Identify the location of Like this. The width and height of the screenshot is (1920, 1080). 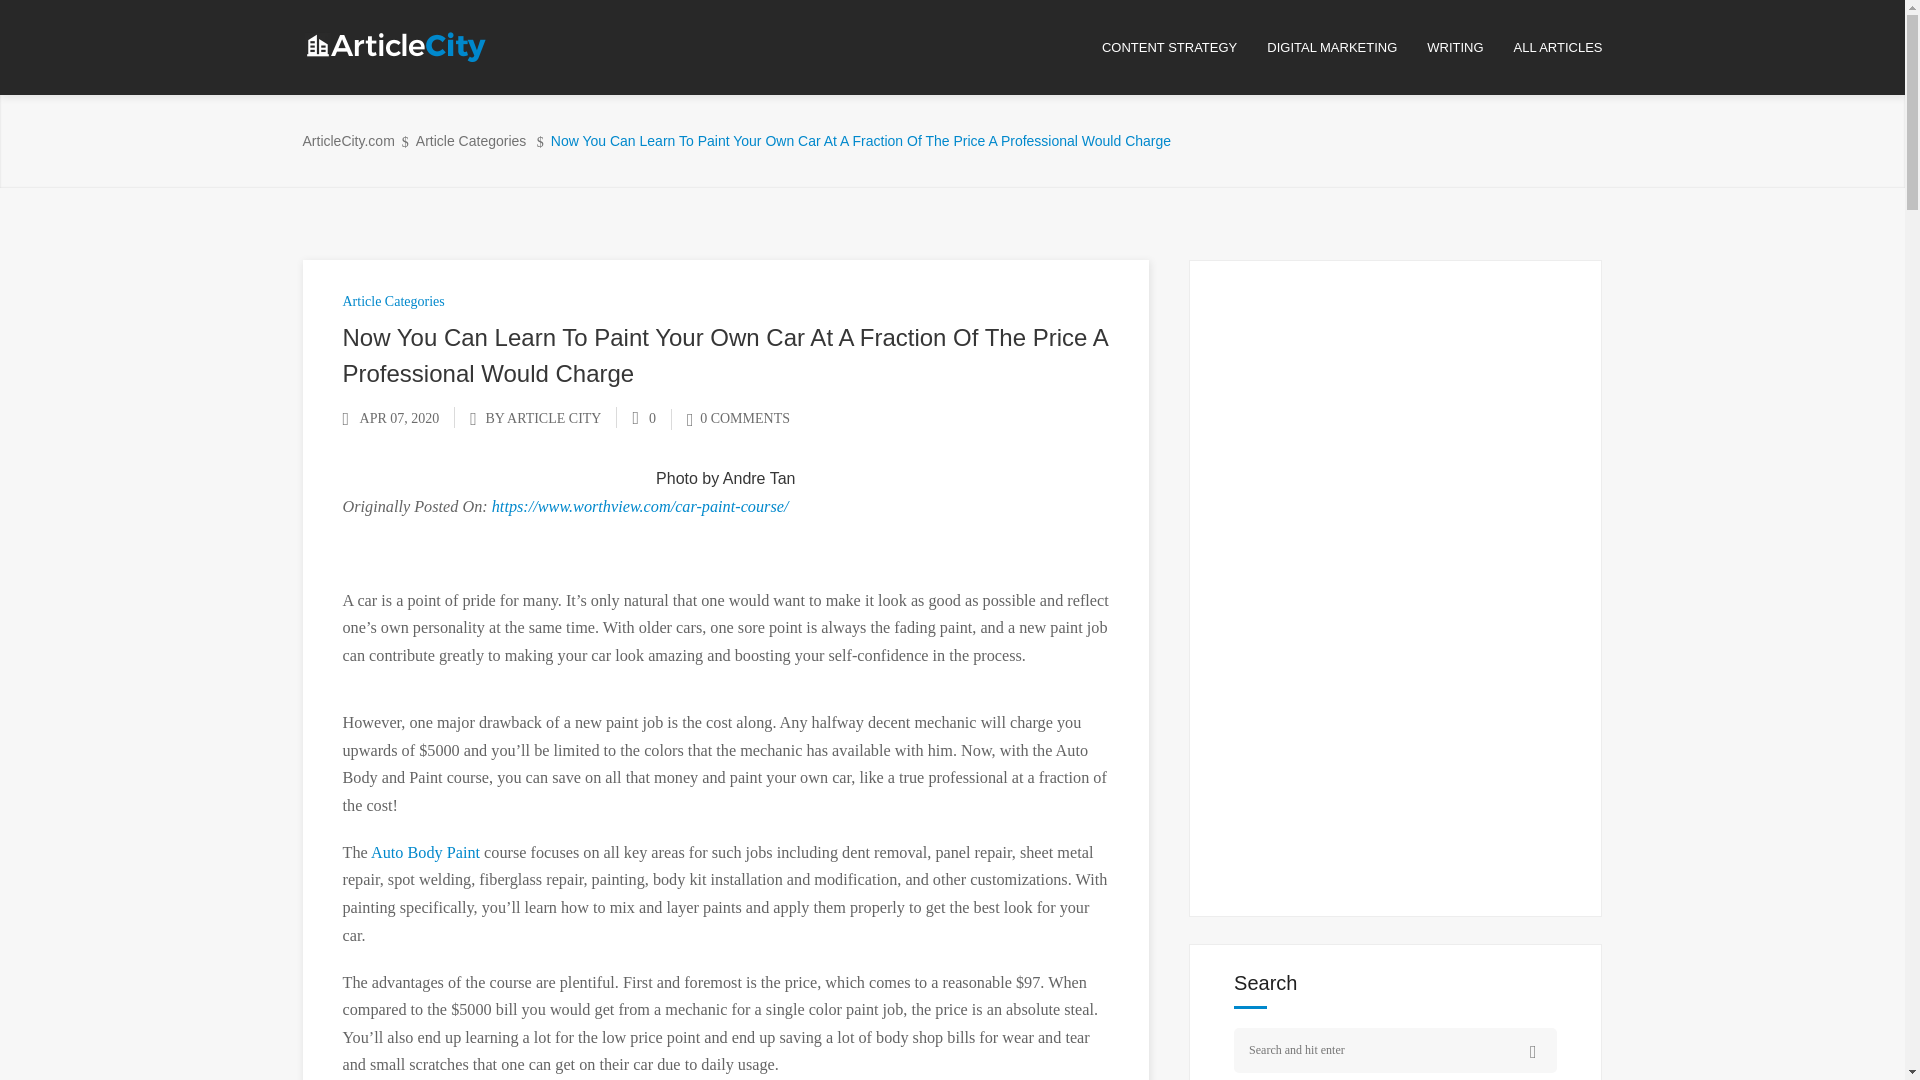
(644, 418).